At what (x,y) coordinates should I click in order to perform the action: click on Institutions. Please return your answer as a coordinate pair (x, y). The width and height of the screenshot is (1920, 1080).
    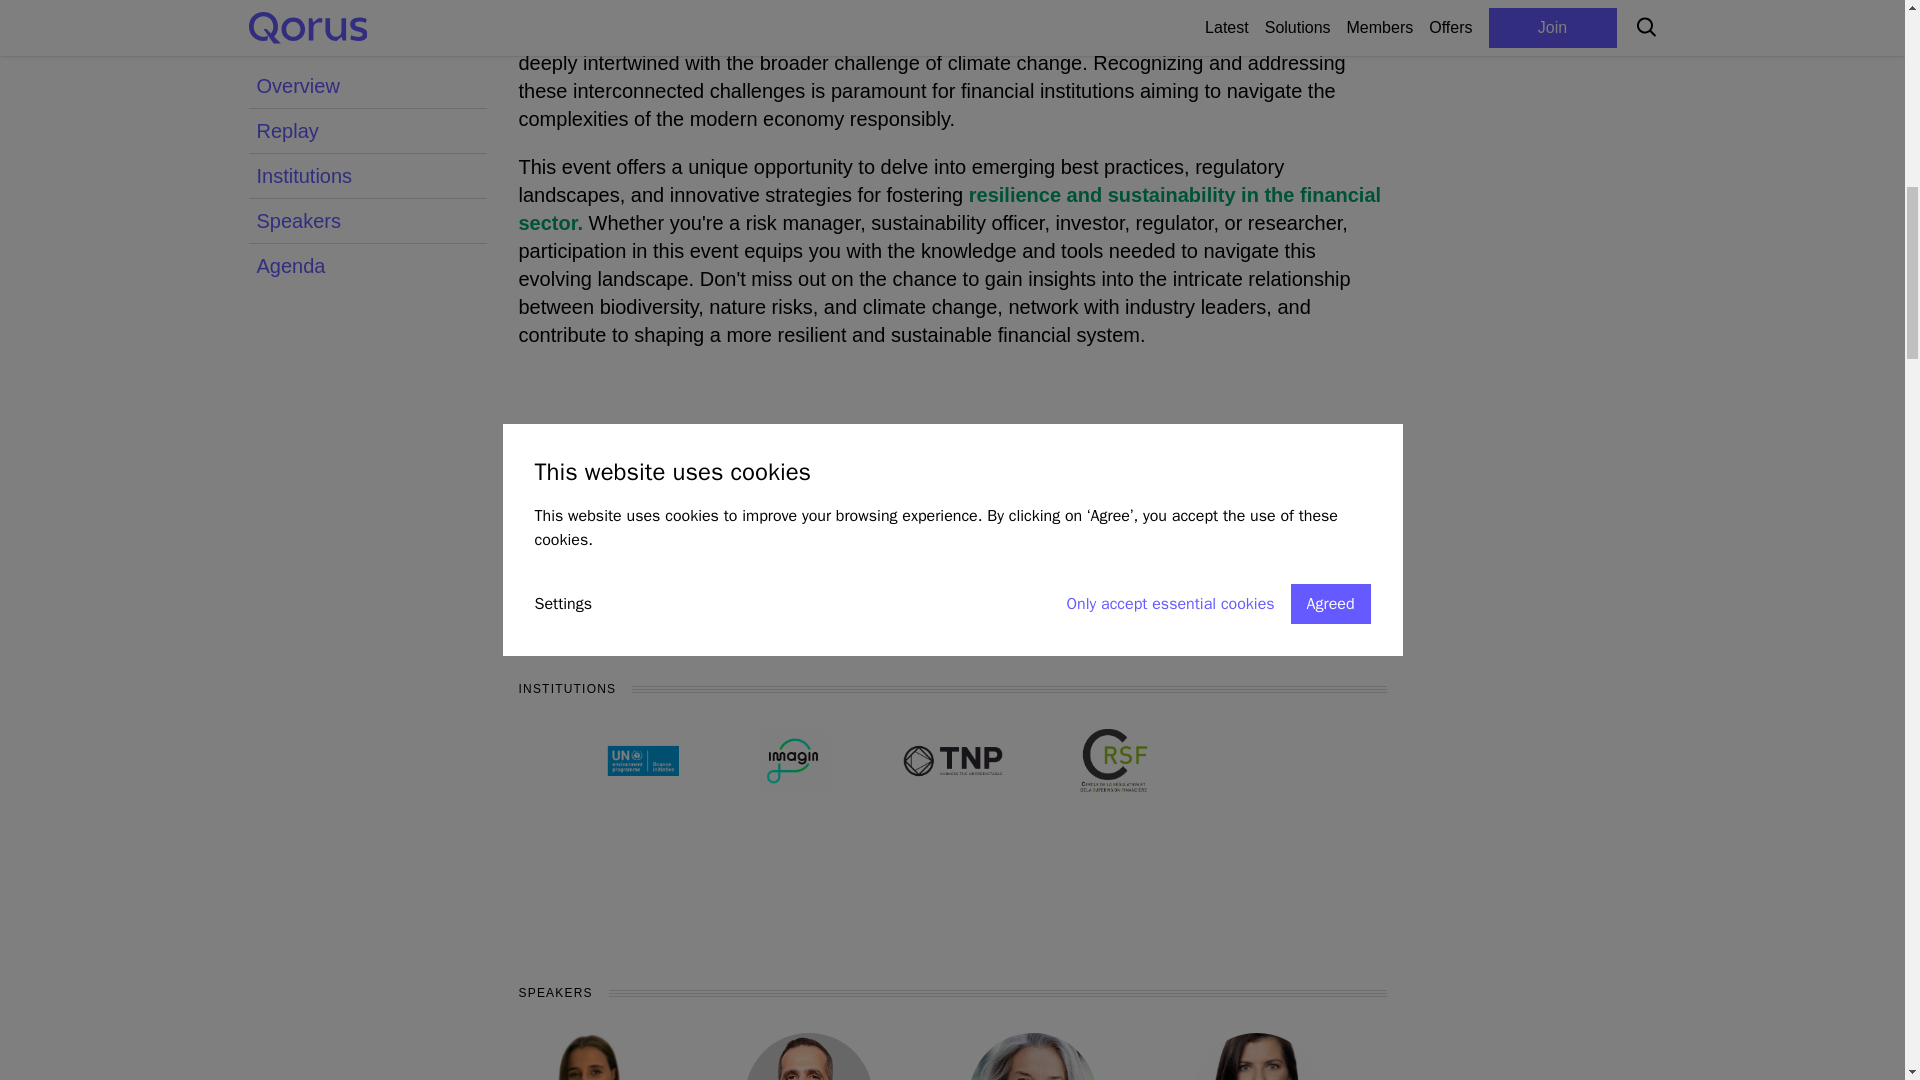
    Looking at the image, I should click on (366, 10).